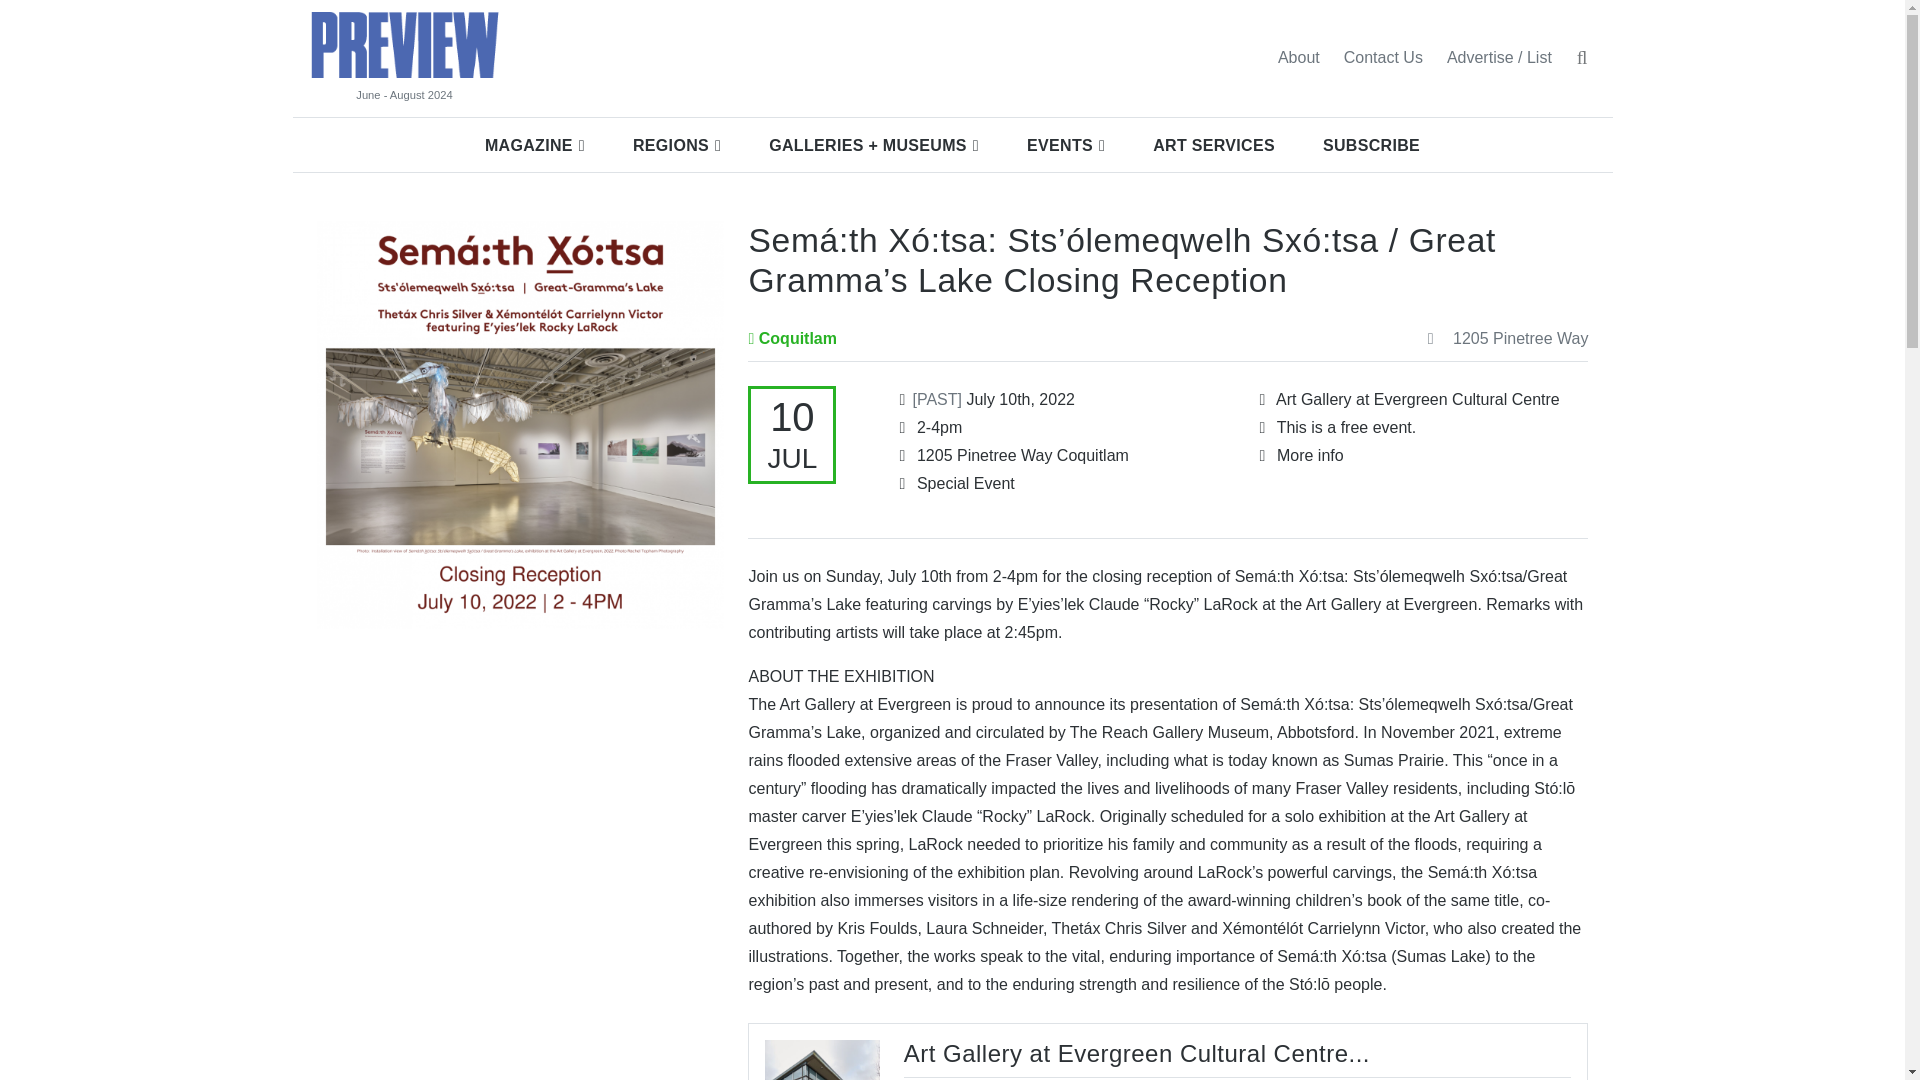  What do you see at coordinates (1137, 1054) in the screenshot?
I see `Art Gallery at Evergreen Cultural Centre...` at bounding box center [1137, 1054].